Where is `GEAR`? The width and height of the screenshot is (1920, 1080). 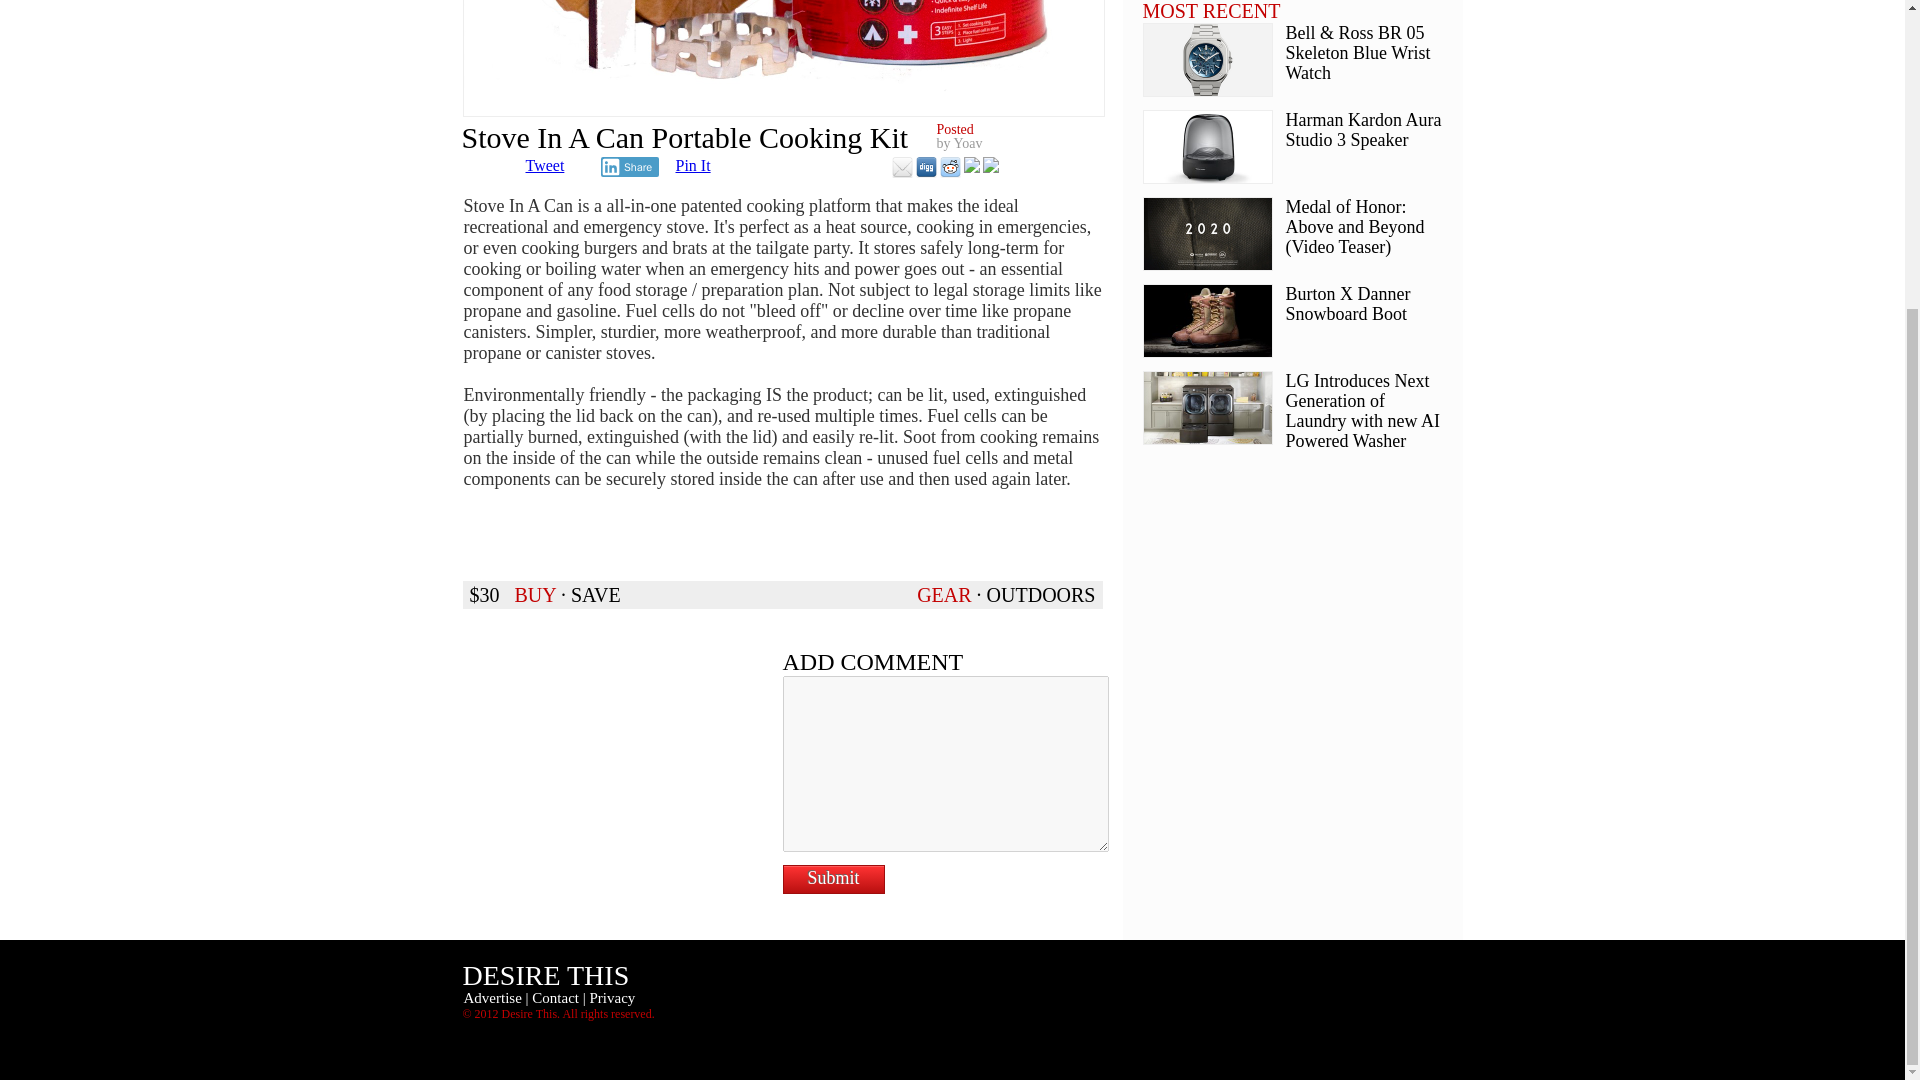 GEAR is located at coordinates (944, 594).